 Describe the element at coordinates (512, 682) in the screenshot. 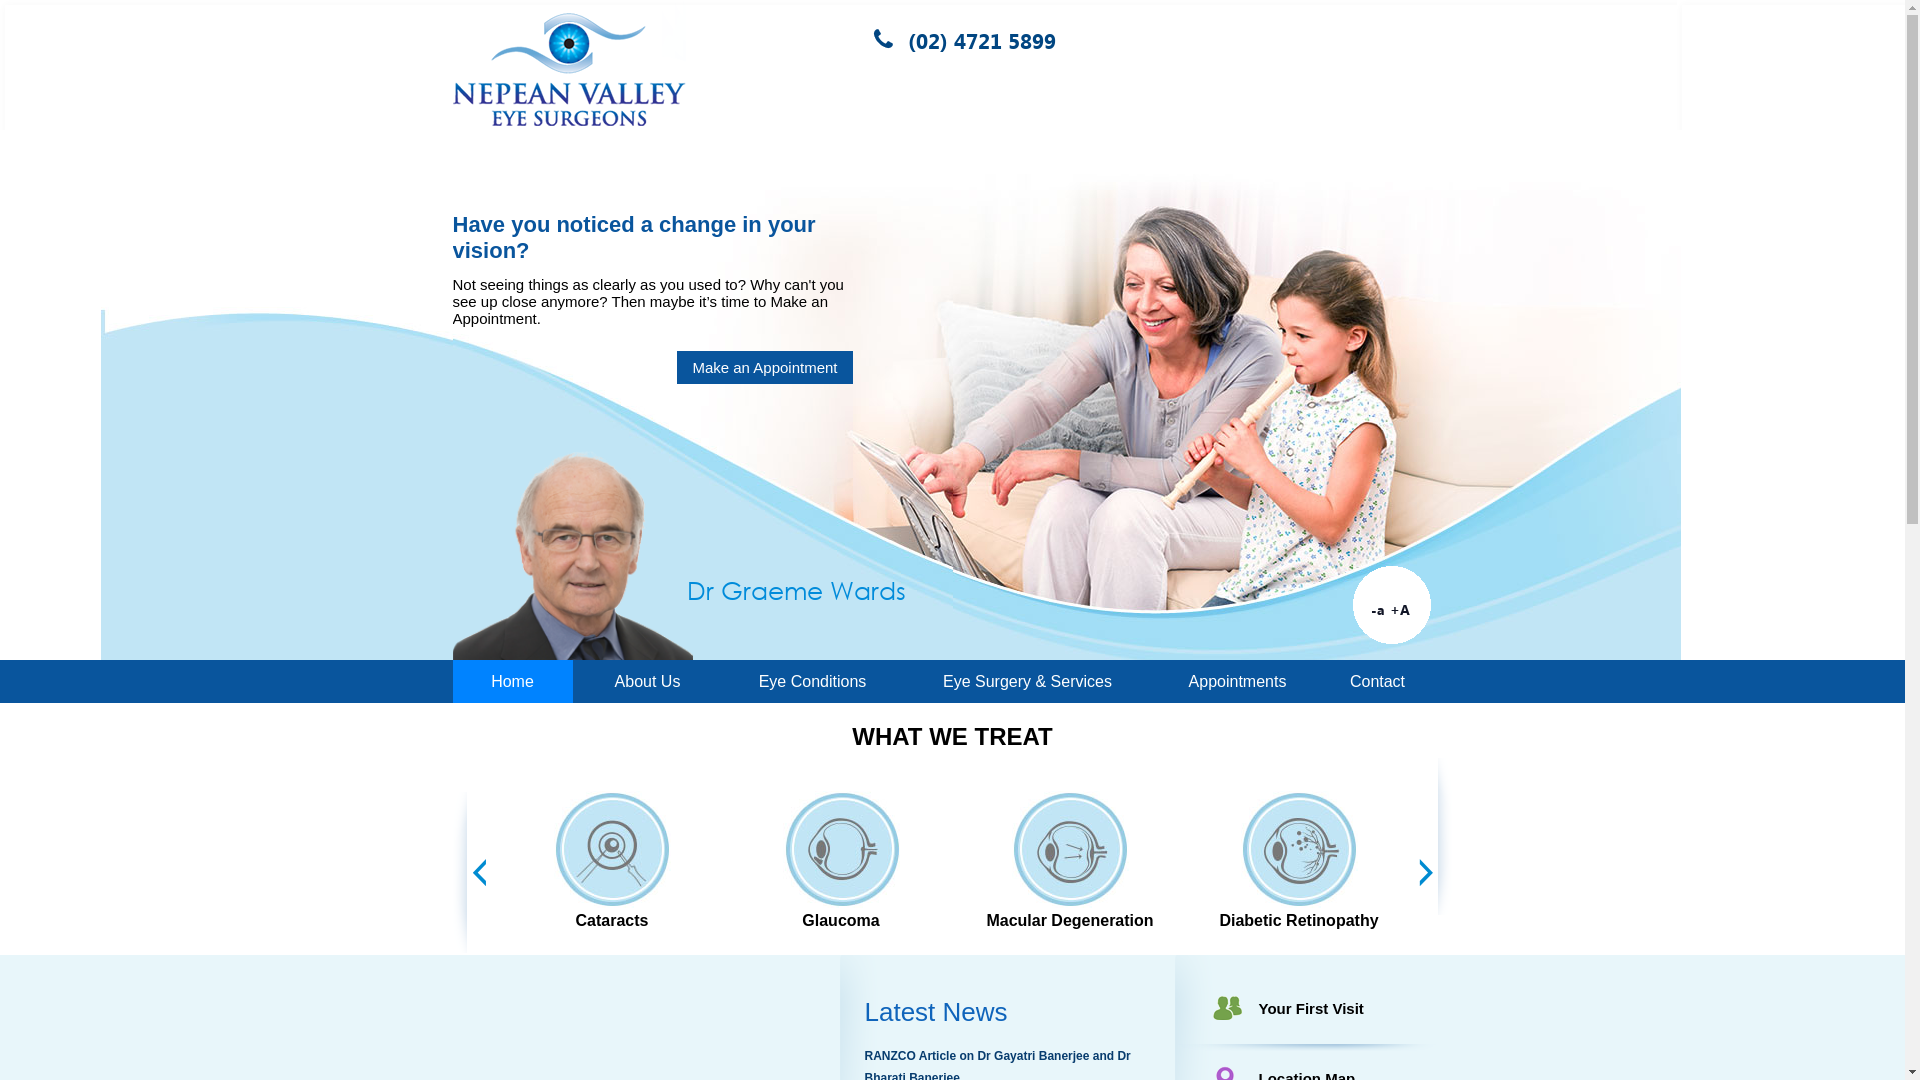

I see `Home` at that location.